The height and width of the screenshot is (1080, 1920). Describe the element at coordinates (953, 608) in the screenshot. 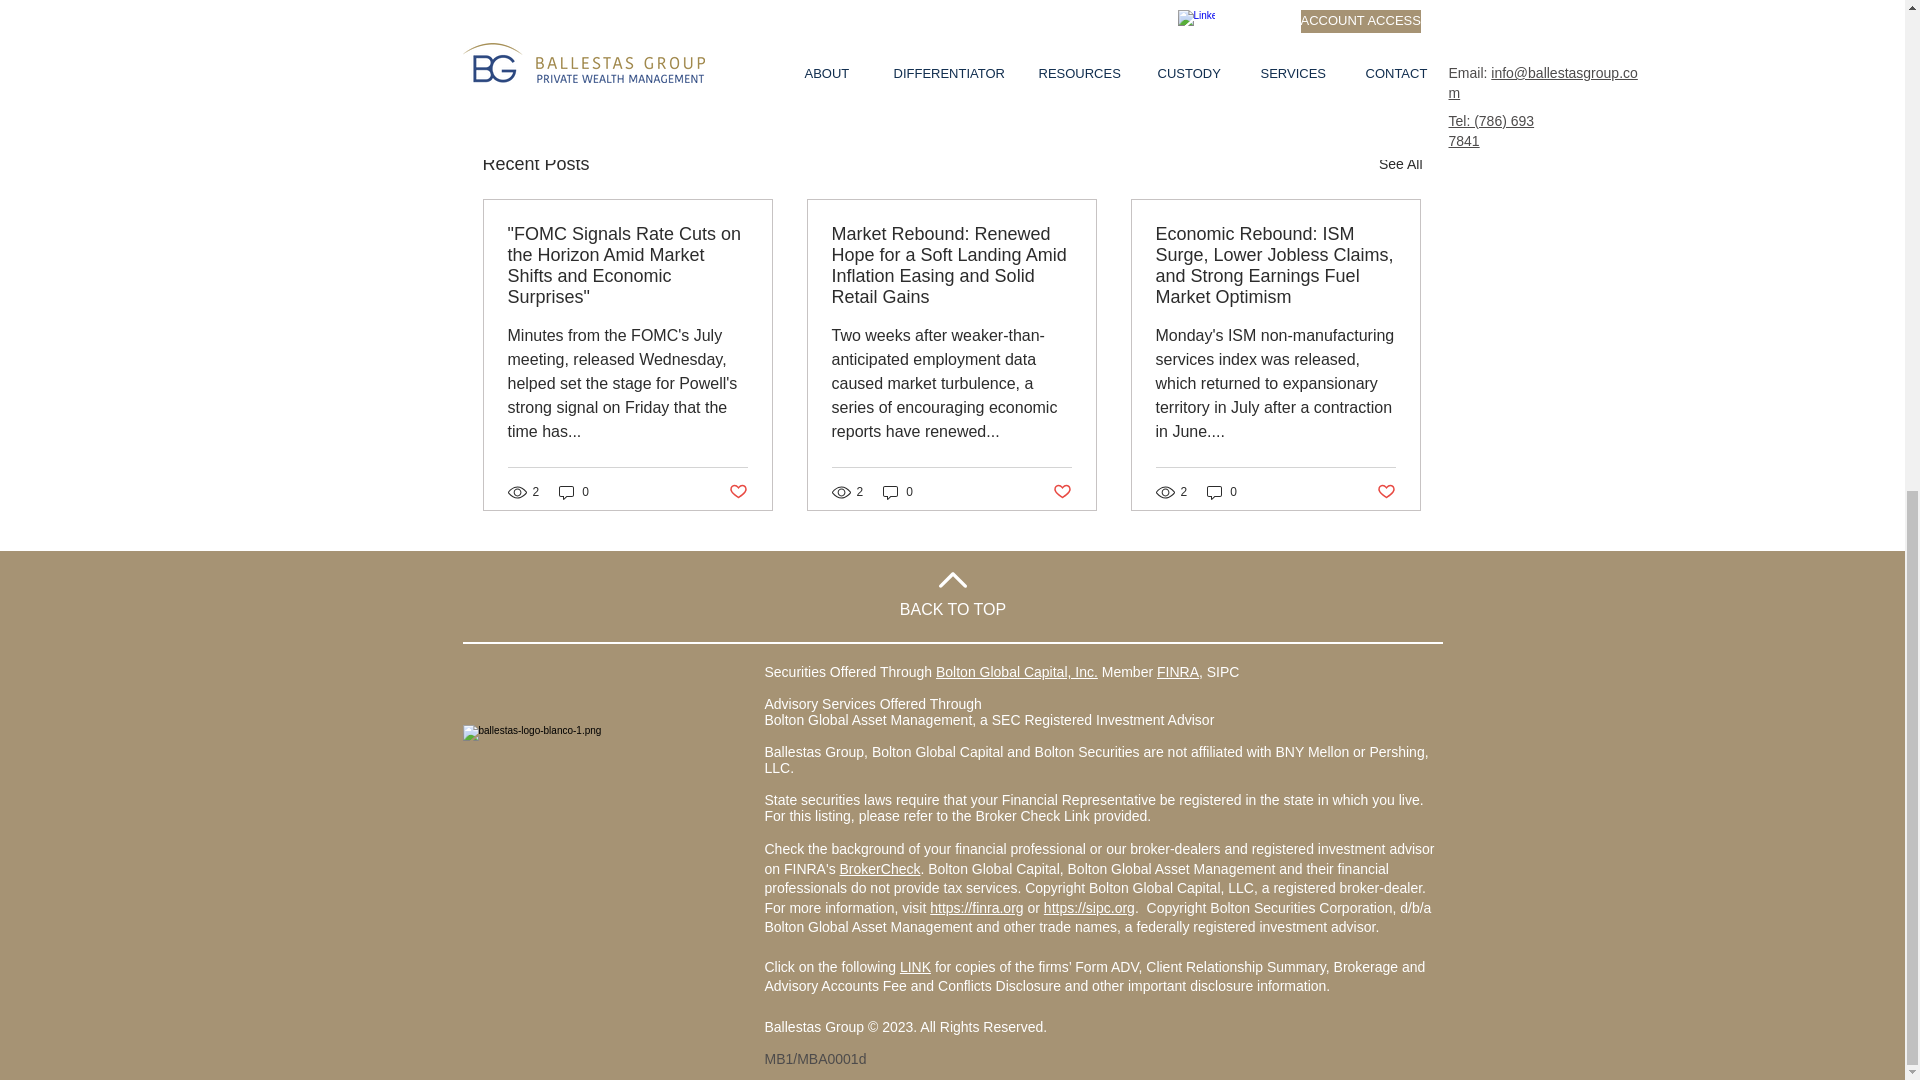

I see `BACK TO TOP` at that location.